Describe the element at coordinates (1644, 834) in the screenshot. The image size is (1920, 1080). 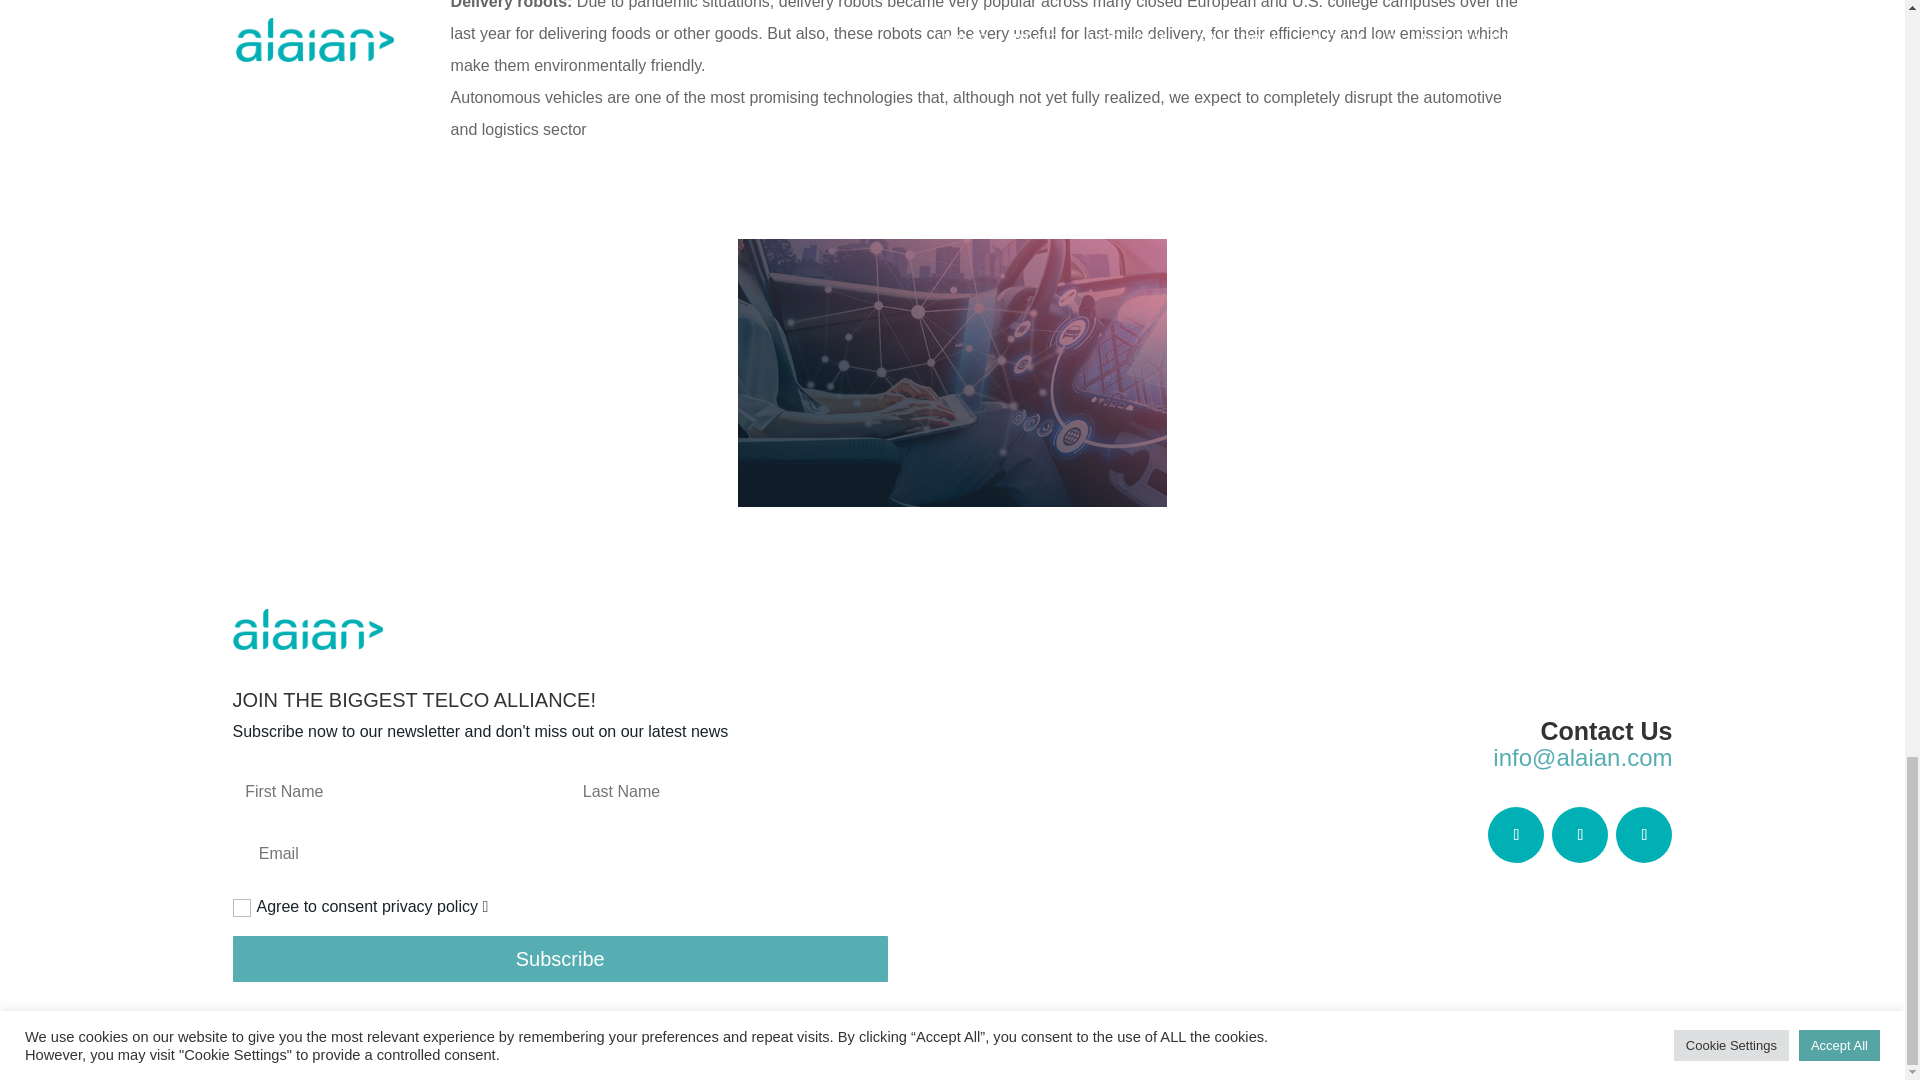
I see `Follow on Youtube` at that location.